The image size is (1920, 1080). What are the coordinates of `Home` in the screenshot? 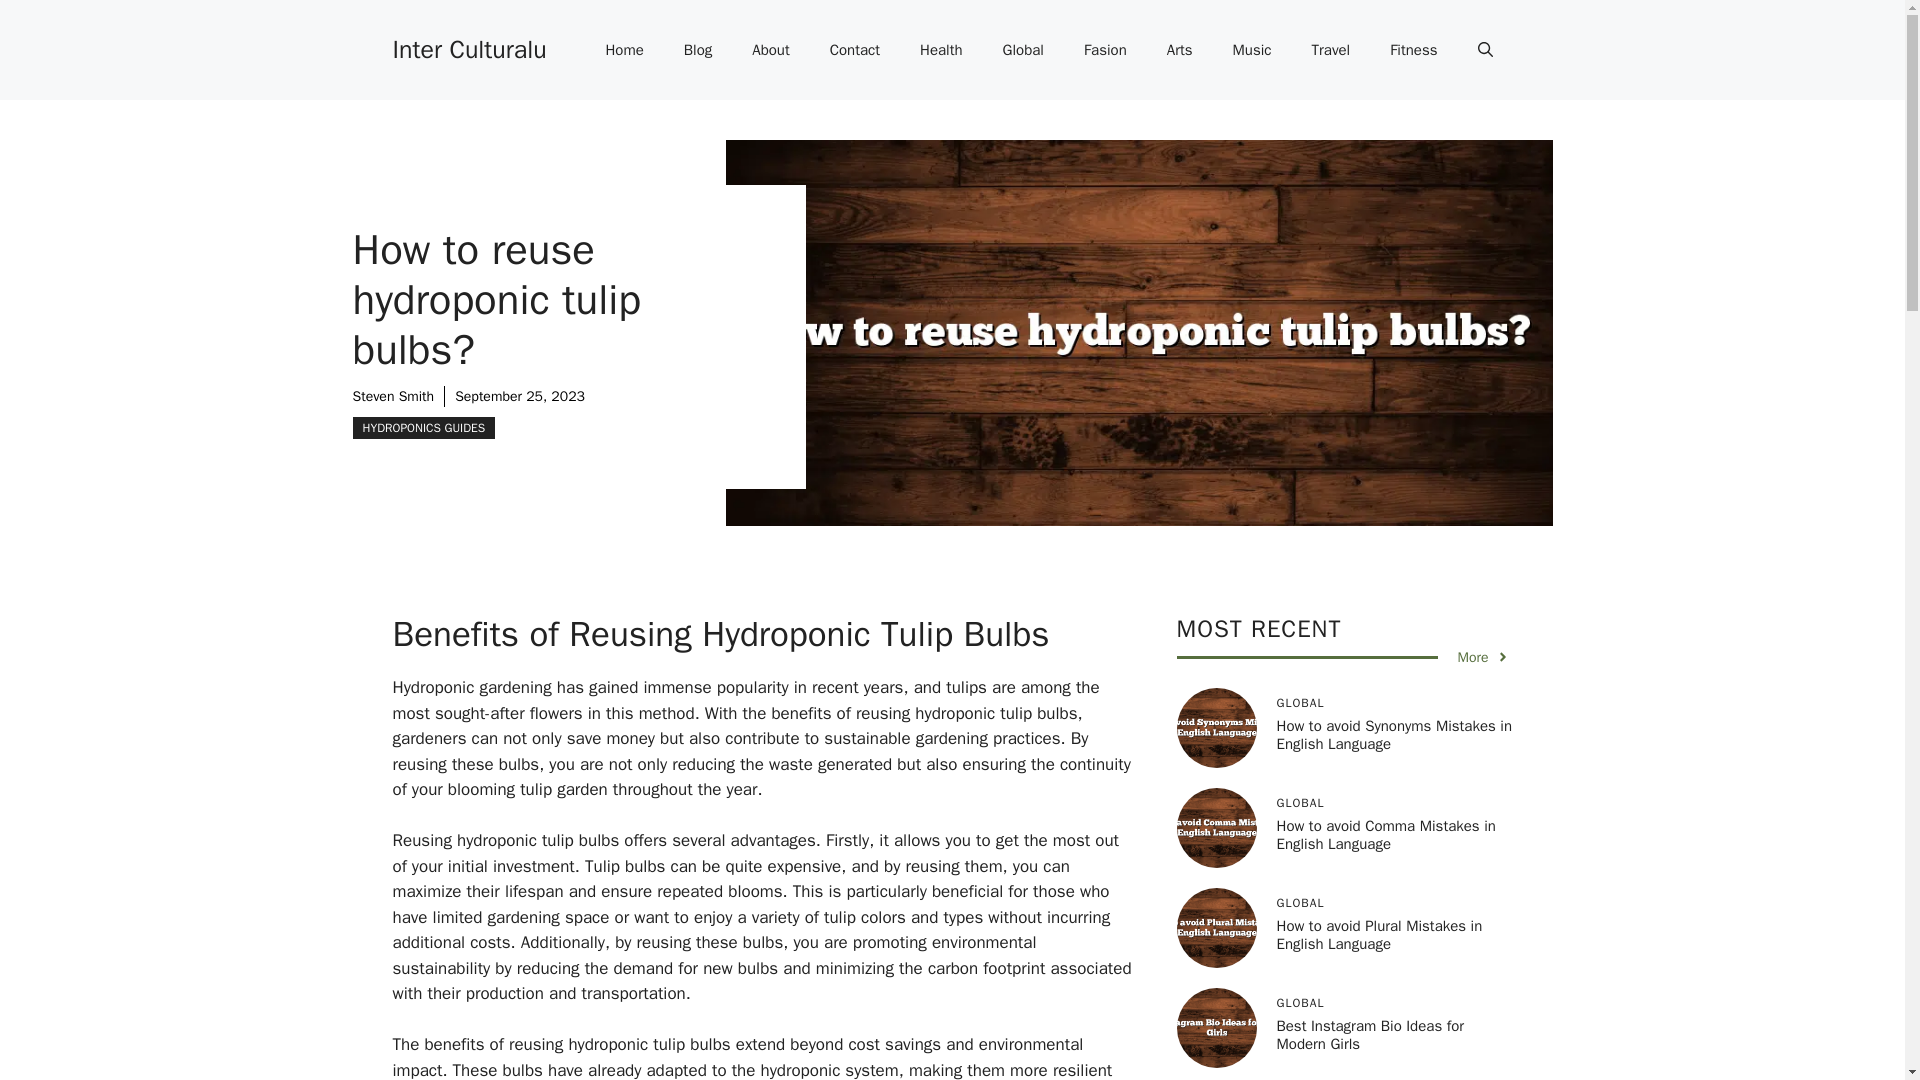 It's located at (624, 50).